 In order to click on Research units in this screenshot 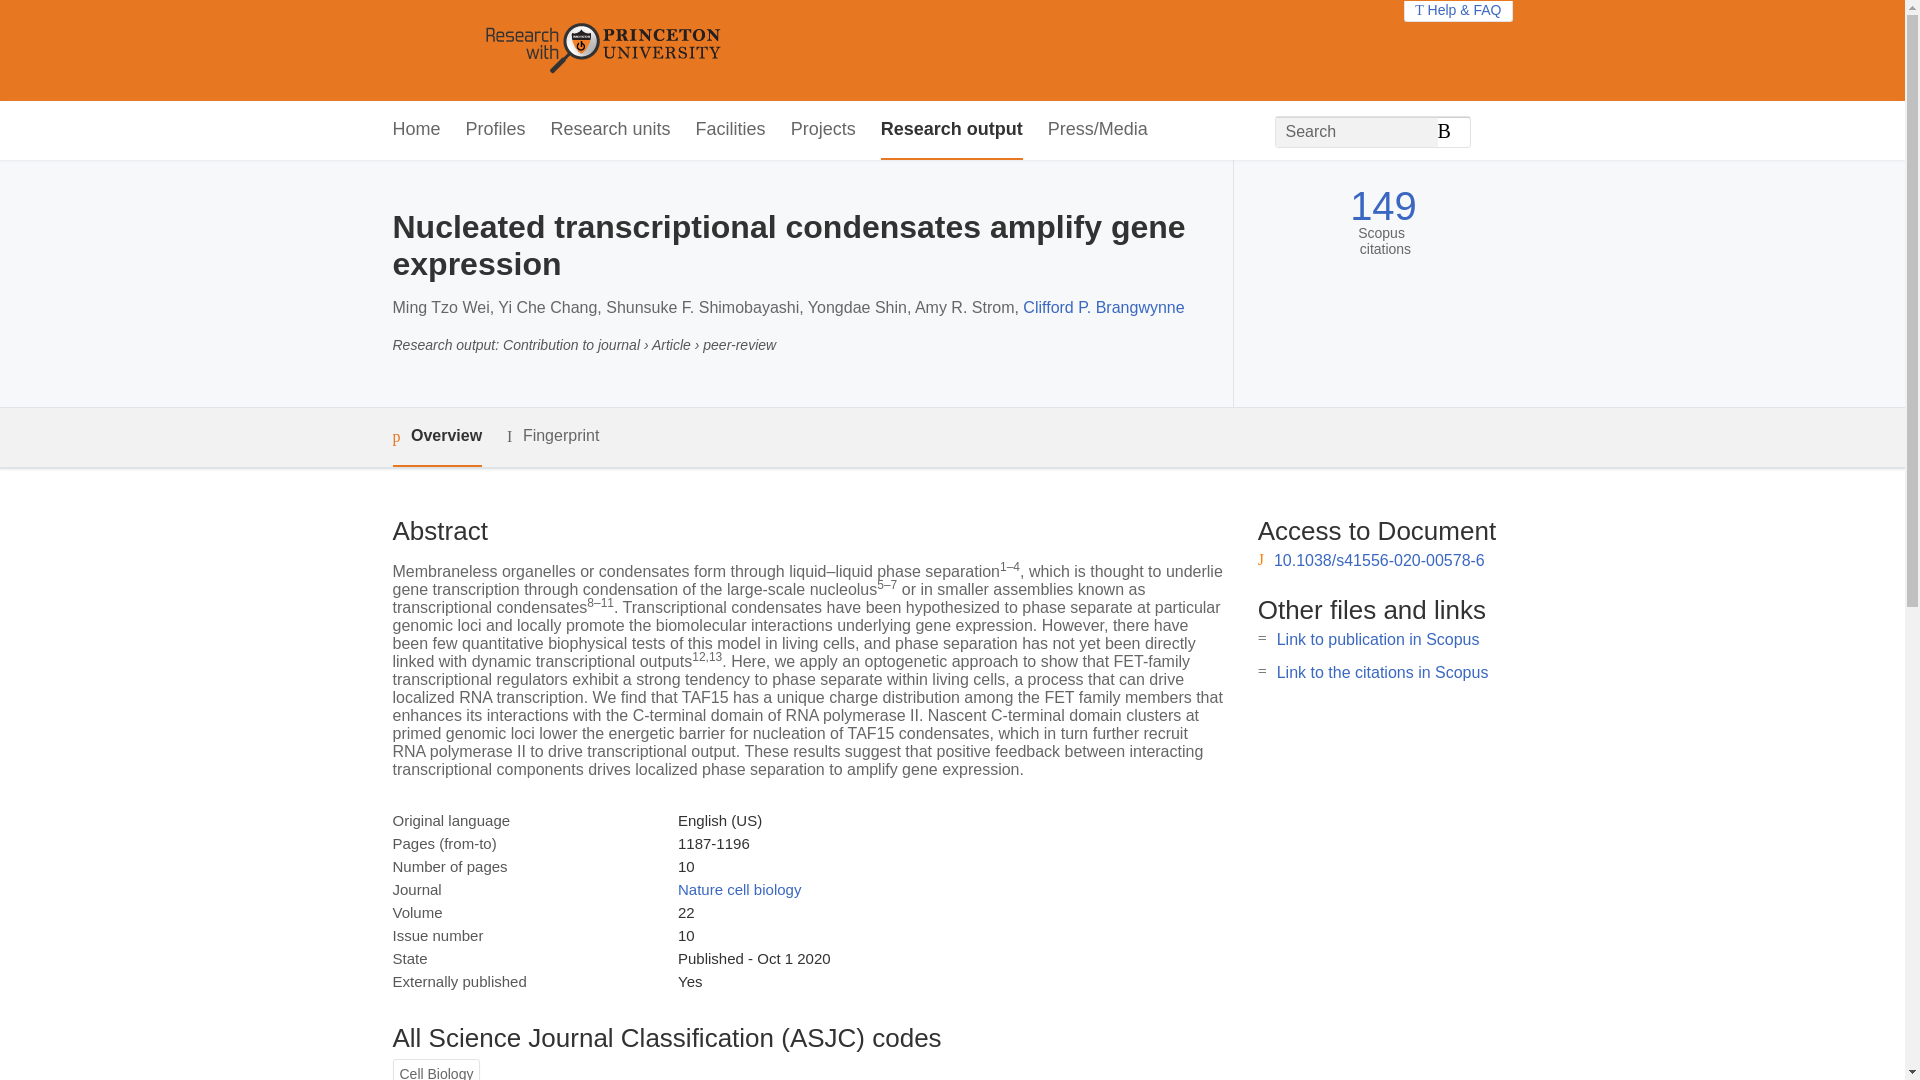, I will do `click(610, 130)`.